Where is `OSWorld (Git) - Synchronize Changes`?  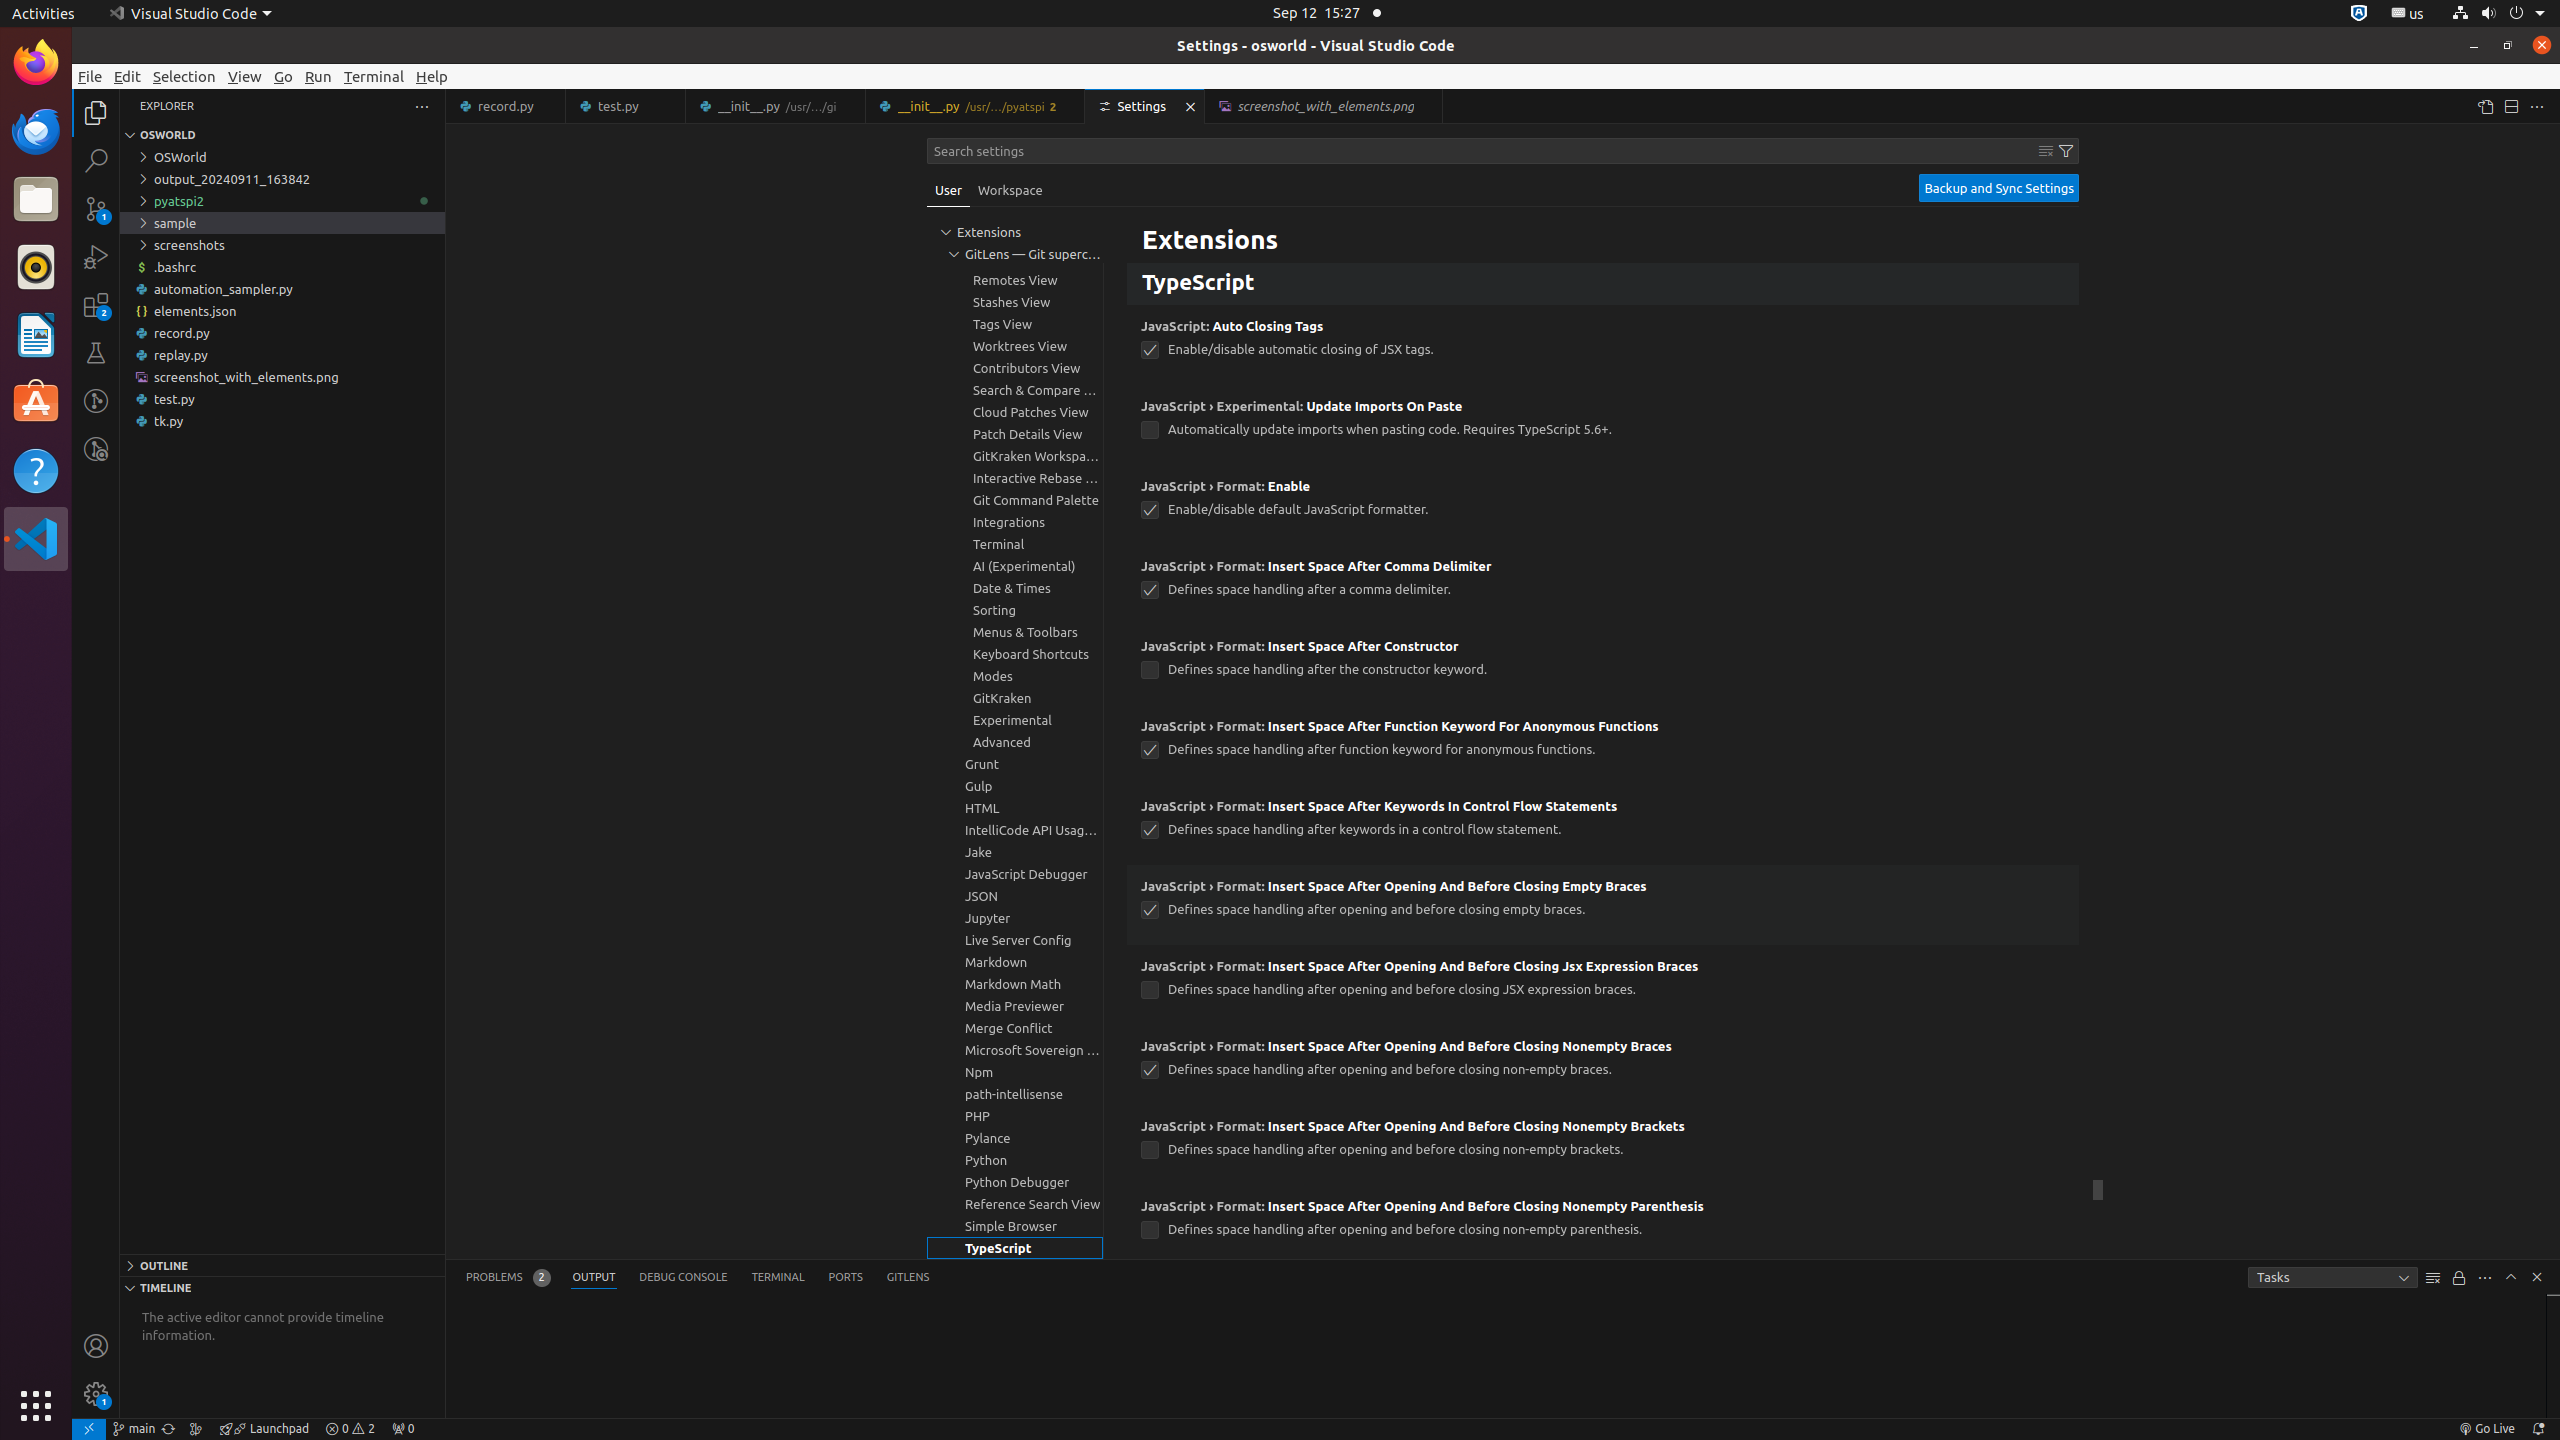 OSWorld (Git) - Synchronize Changes is located at coordinates (168, 1429).